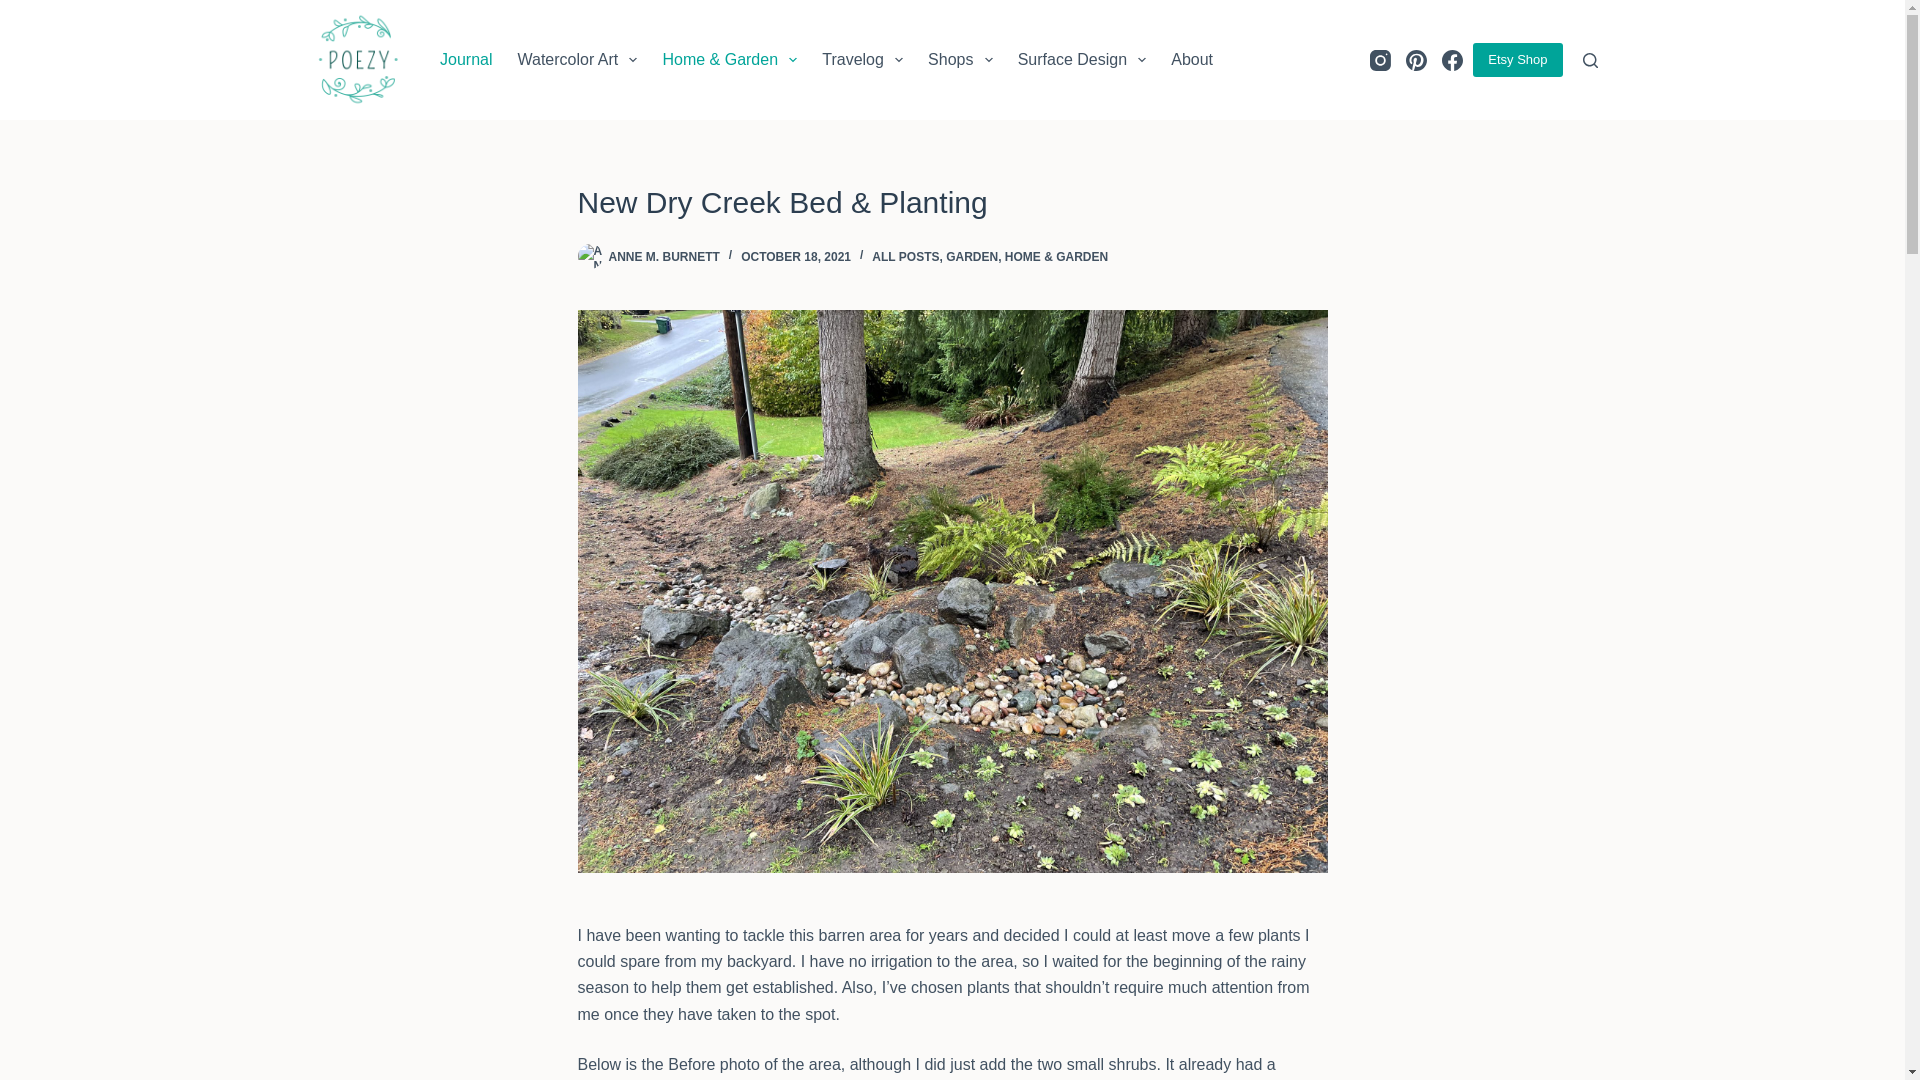 The image size is (1920, 1080). Describe the element at coordinates (20, 10) in the screenshot. I see `Skip to content` at that location.